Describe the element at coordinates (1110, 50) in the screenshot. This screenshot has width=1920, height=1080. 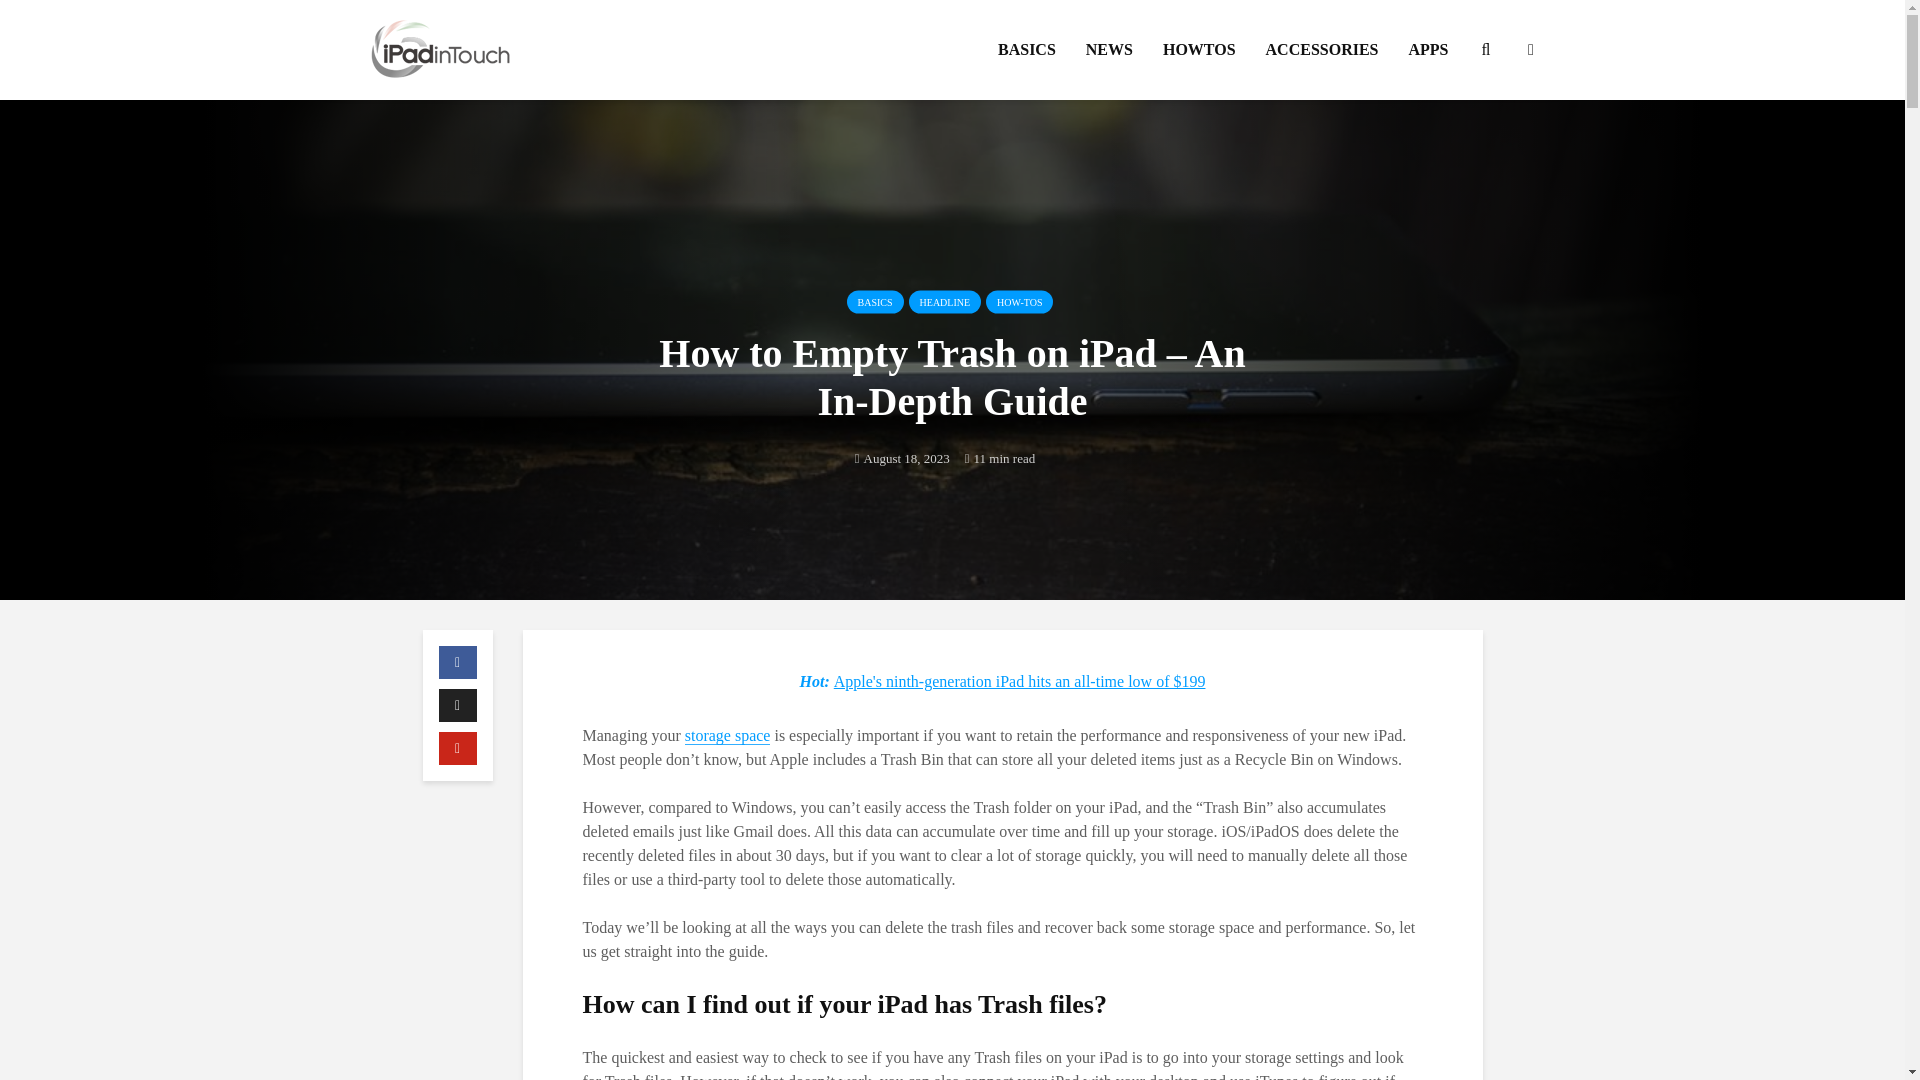
I see `NEWS` at that location.